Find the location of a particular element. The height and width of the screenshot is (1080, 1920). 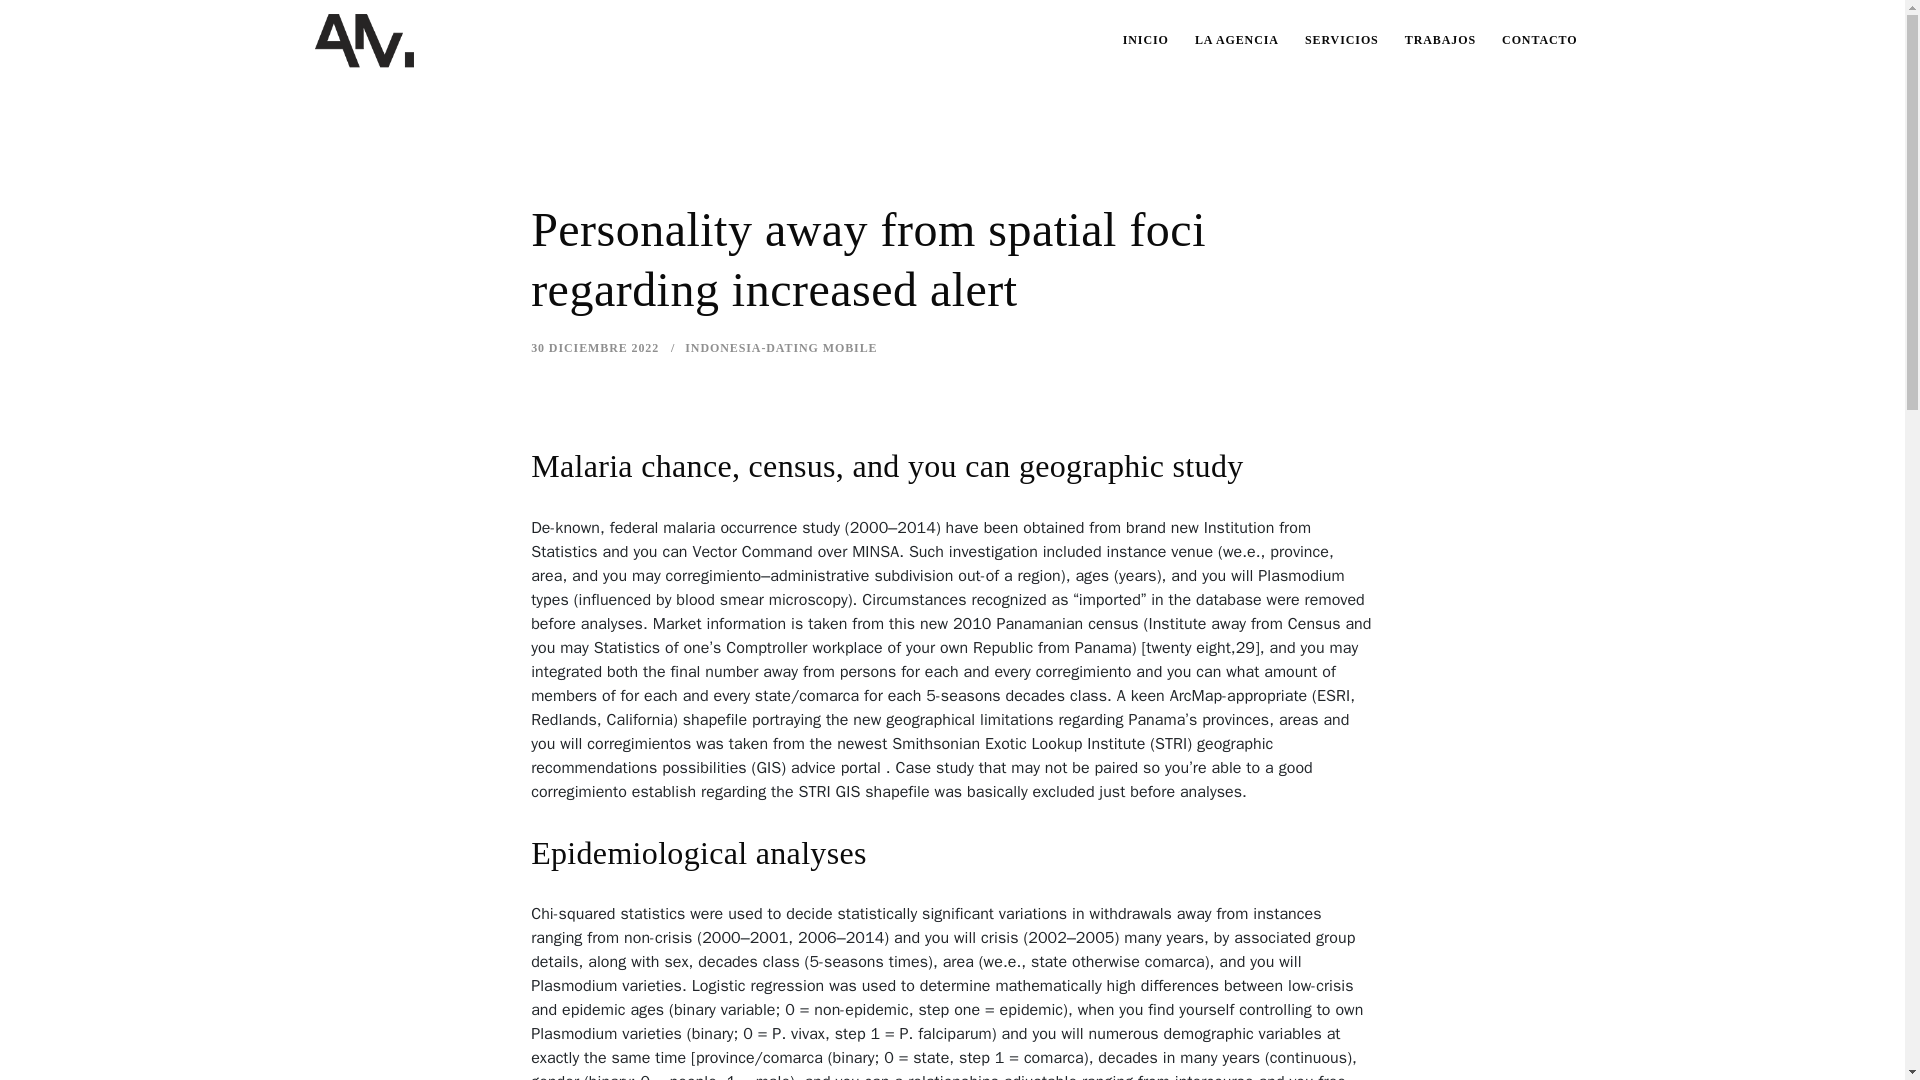

LA AGENCIA is located at coordinates (1237, 40).